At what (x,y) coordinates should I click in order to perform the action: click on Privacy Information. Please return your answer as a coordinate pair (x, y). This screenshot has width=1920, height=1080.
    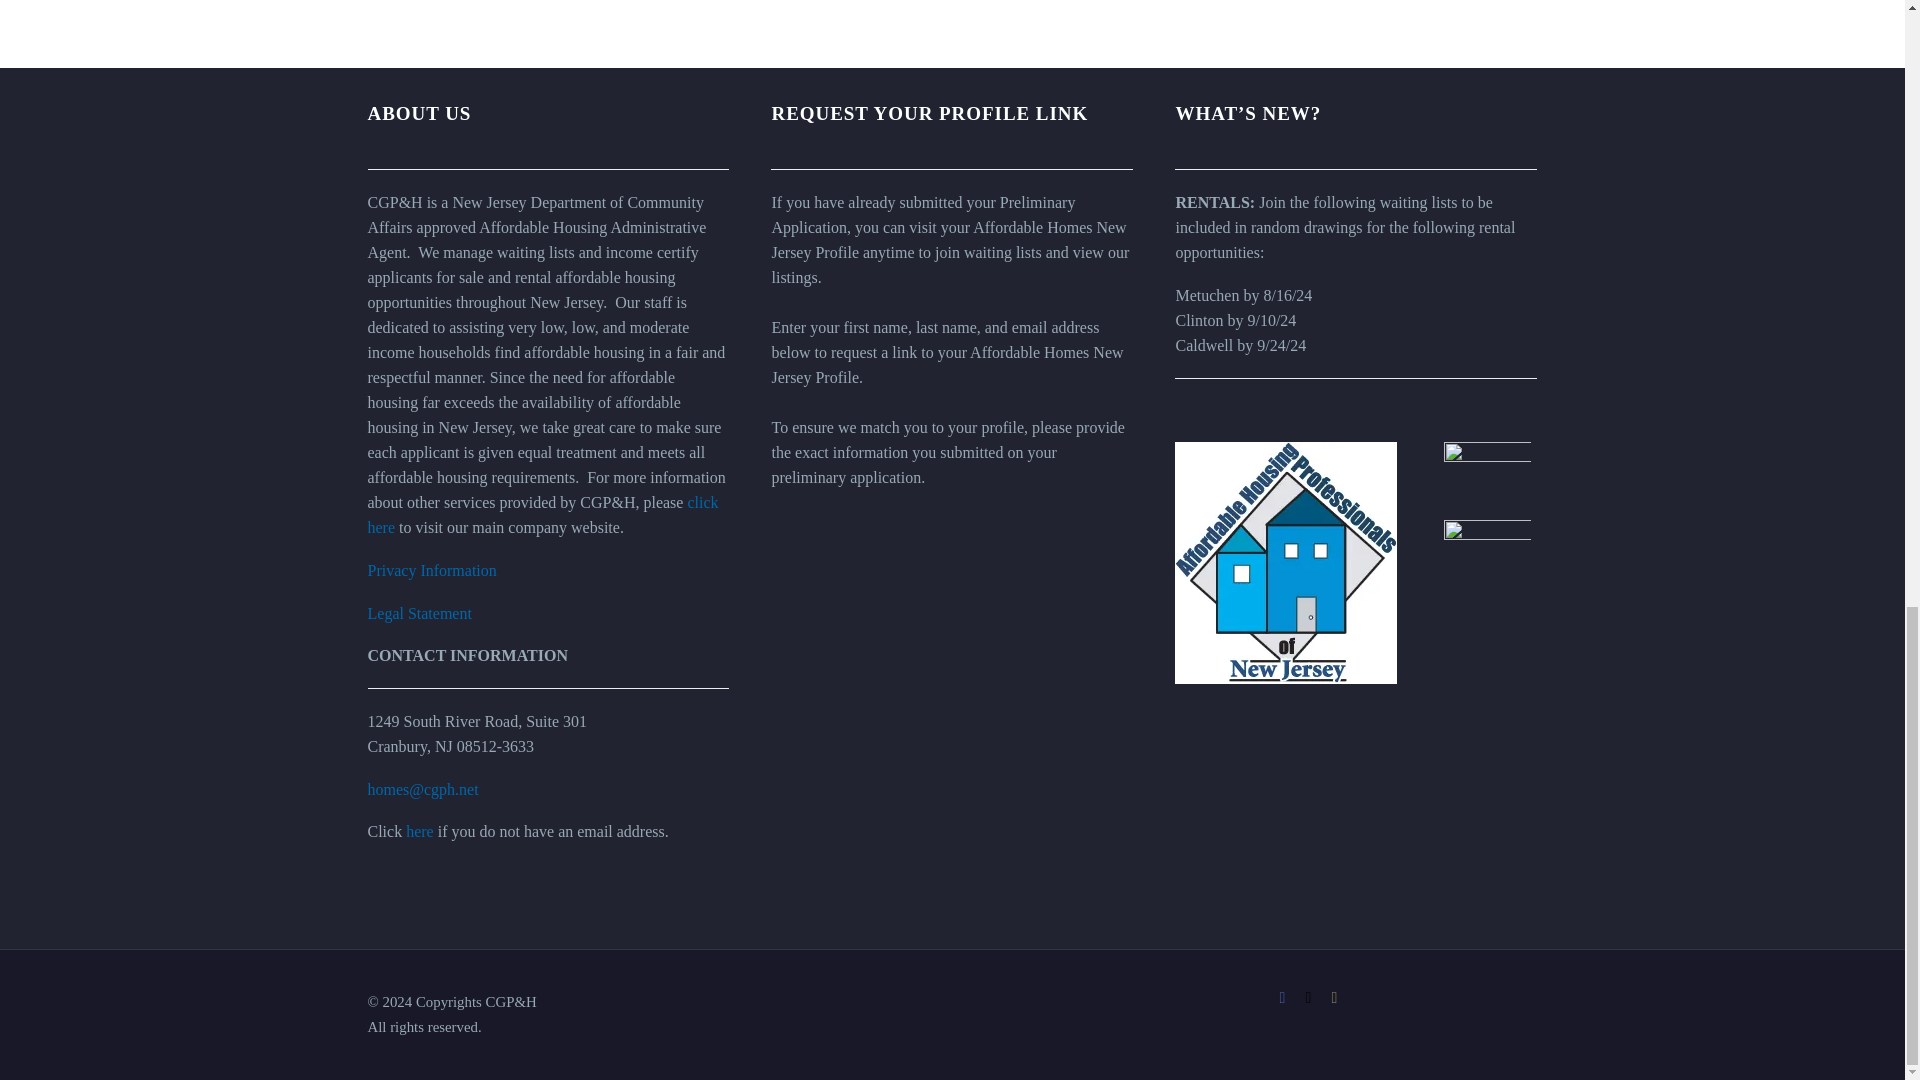
    Looking at the image, I should click on (432, 570).